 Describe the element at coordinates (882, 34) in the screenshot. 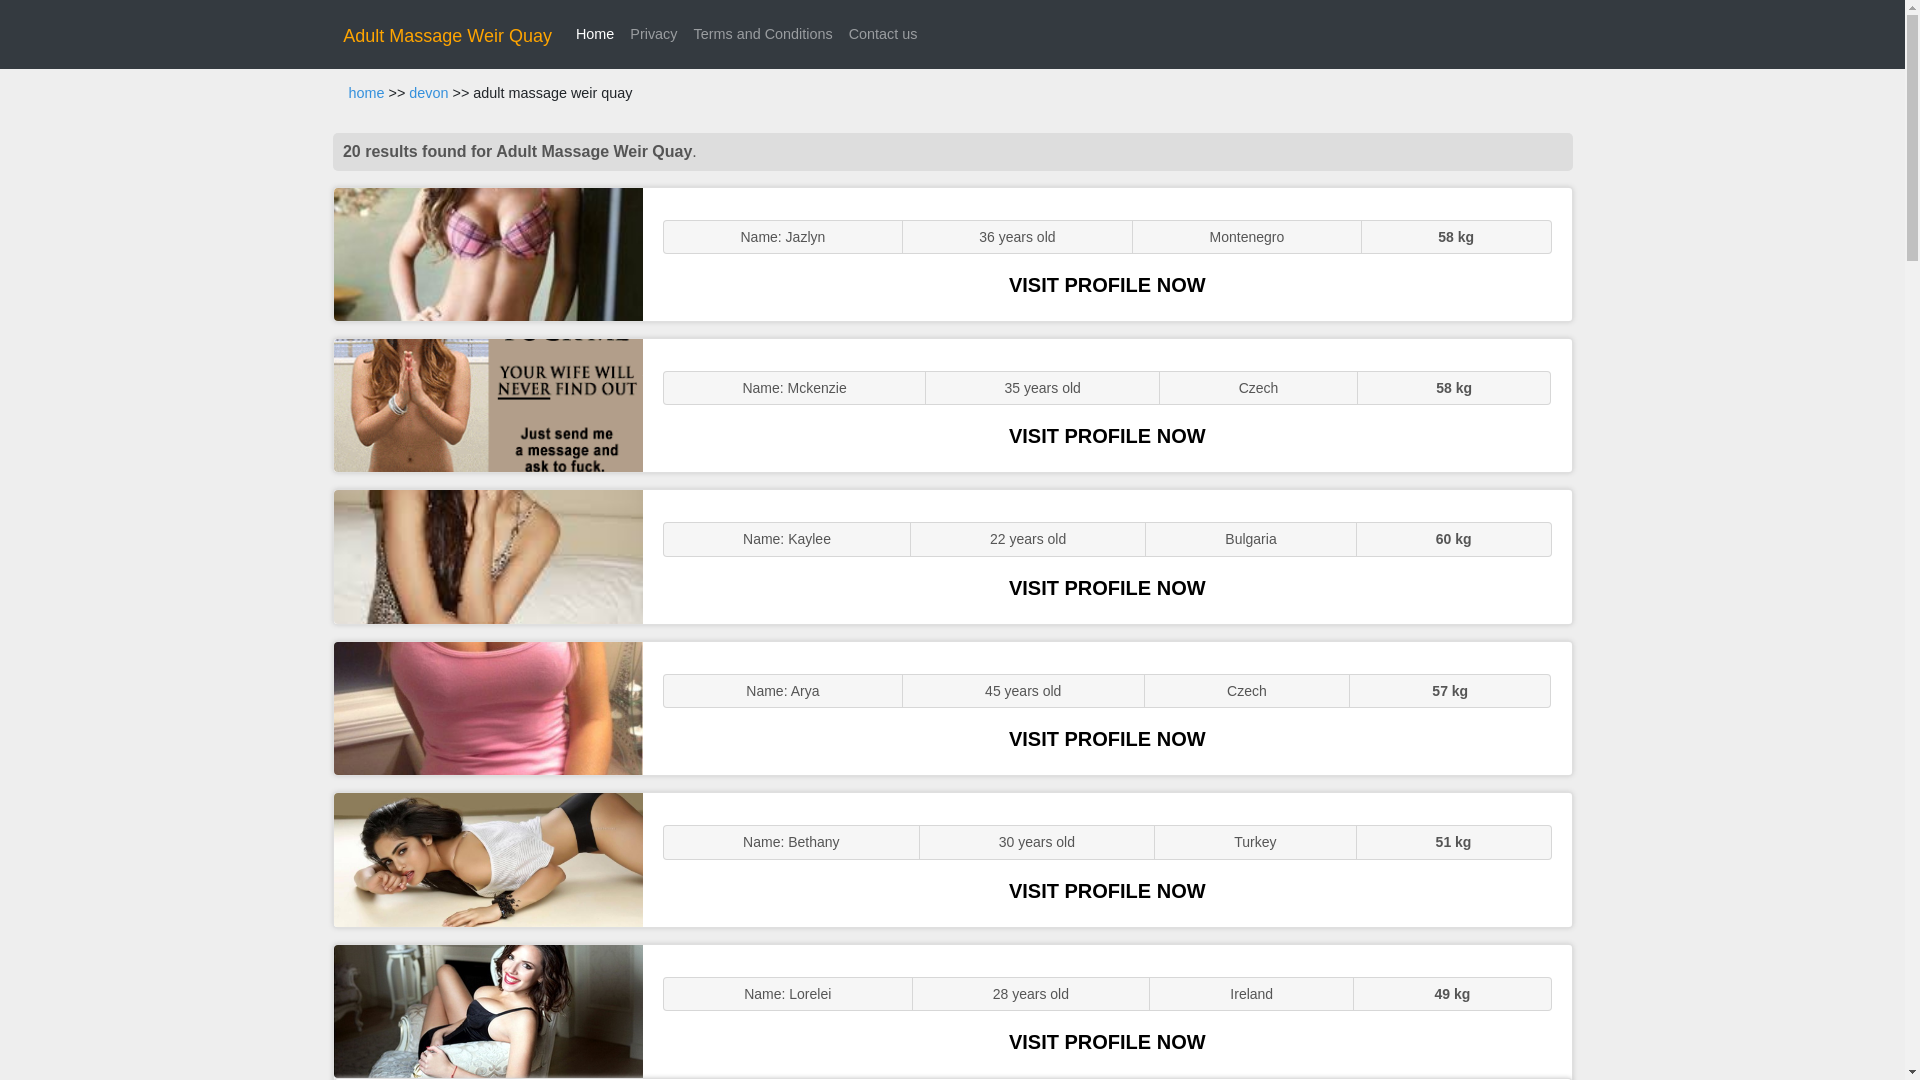

I see `Contact us` at that location.